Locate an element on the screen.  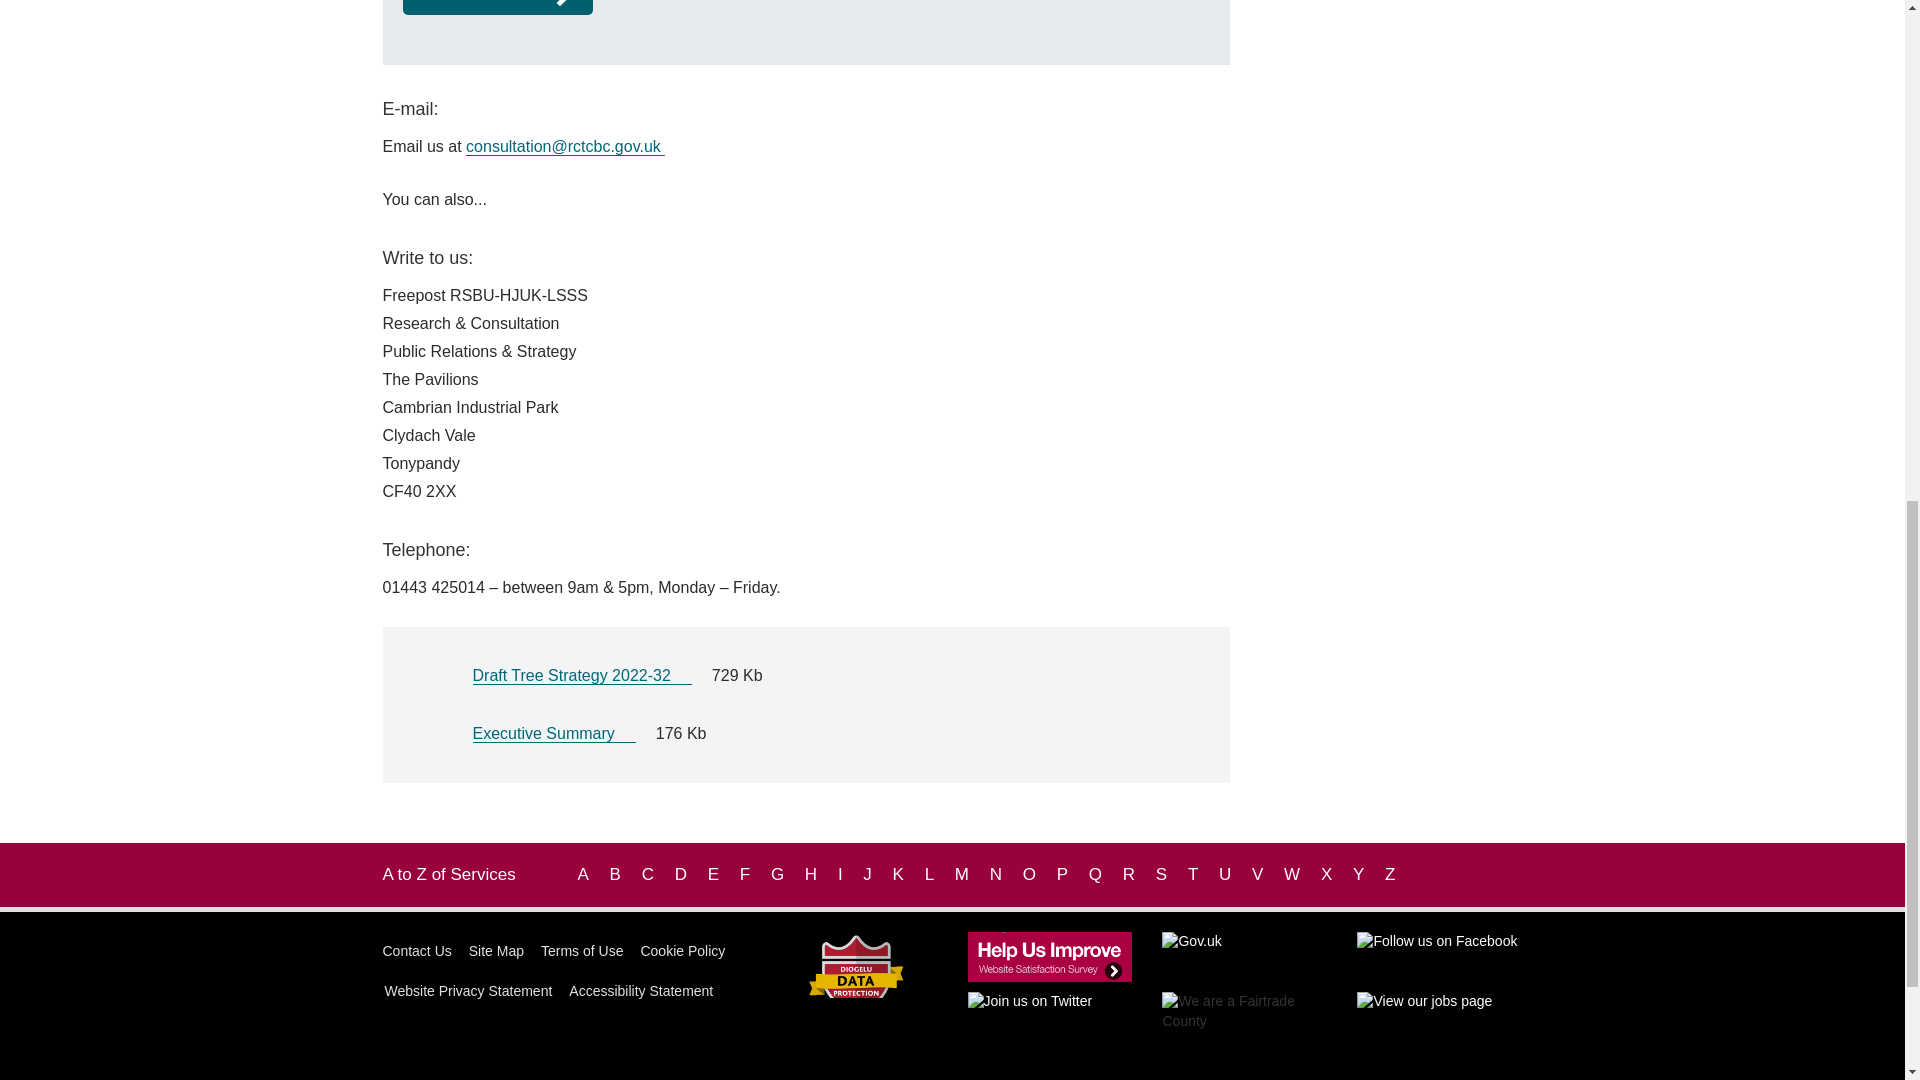
Data Protection is located at coordinates (854, 982).